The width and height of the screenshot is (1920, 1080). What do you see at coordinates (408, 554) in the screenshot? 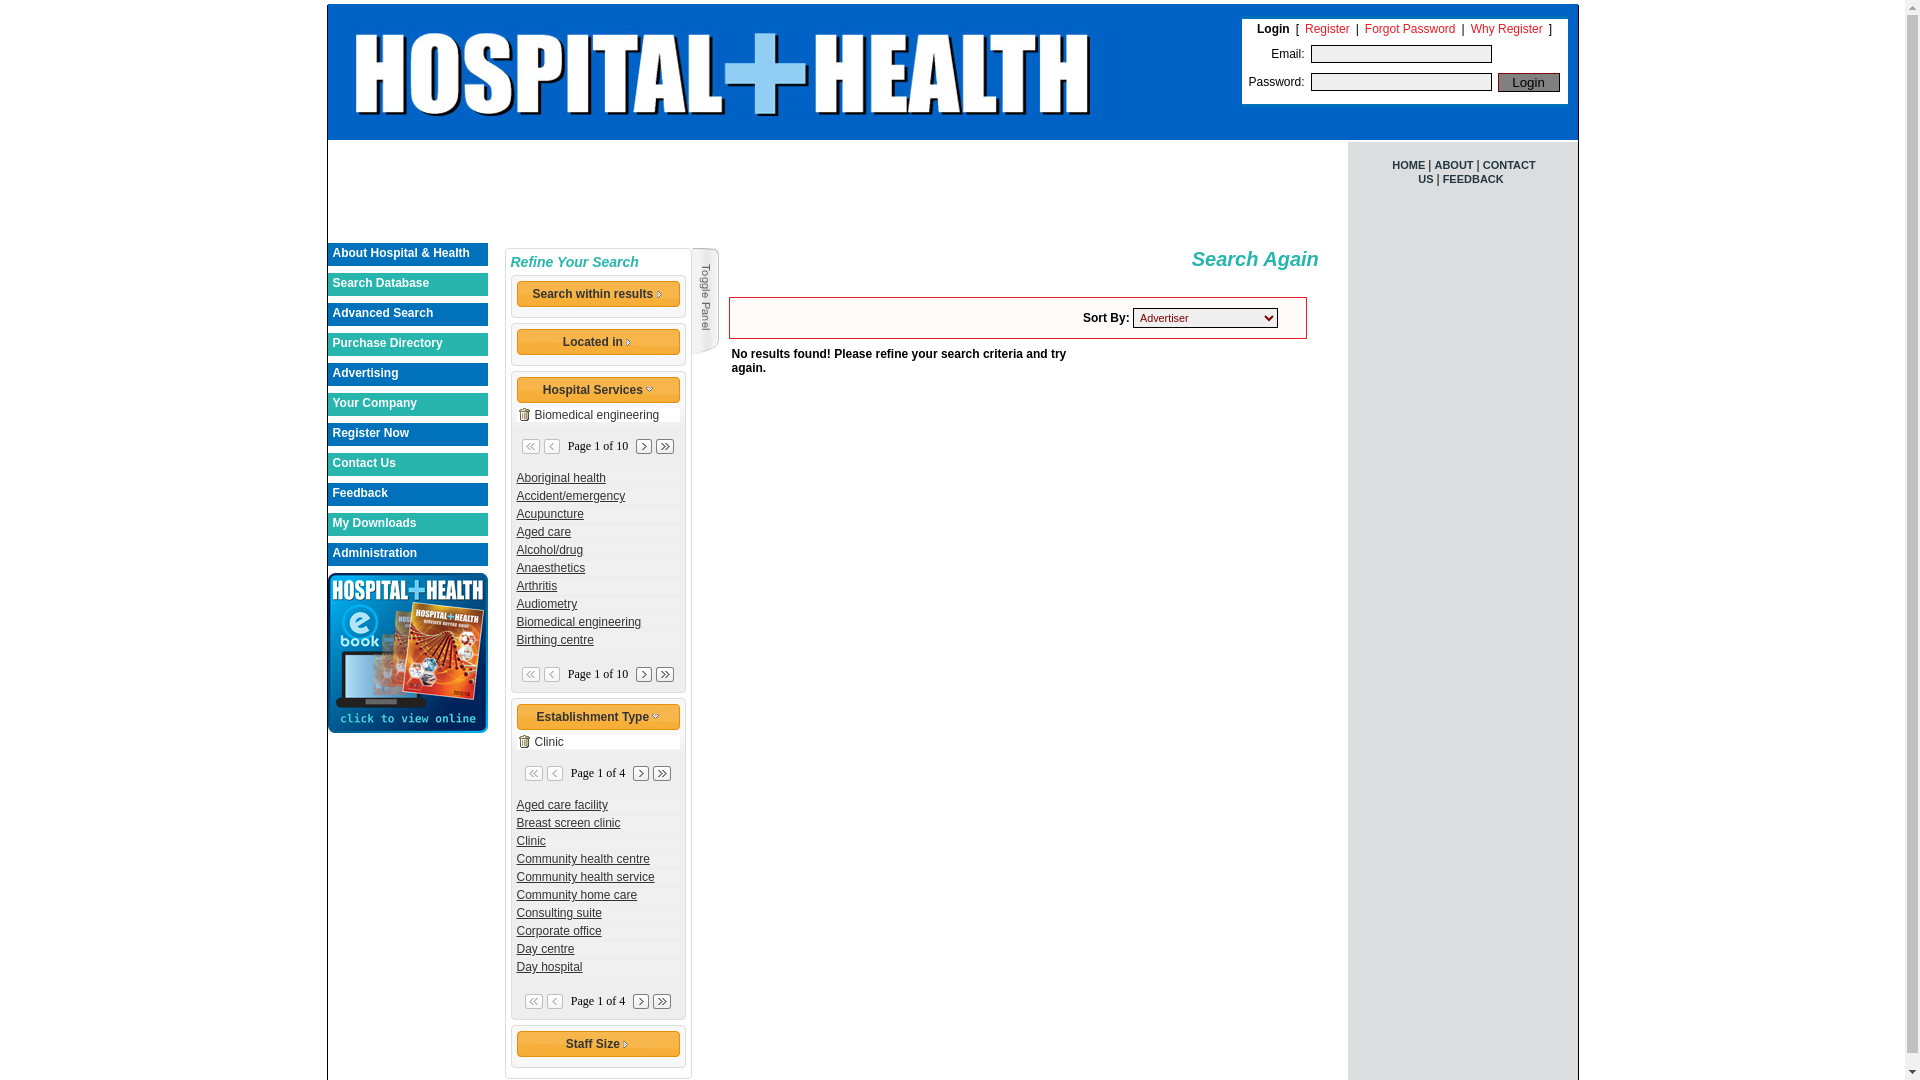
I see `Administration` at bounding box center [408, 554].